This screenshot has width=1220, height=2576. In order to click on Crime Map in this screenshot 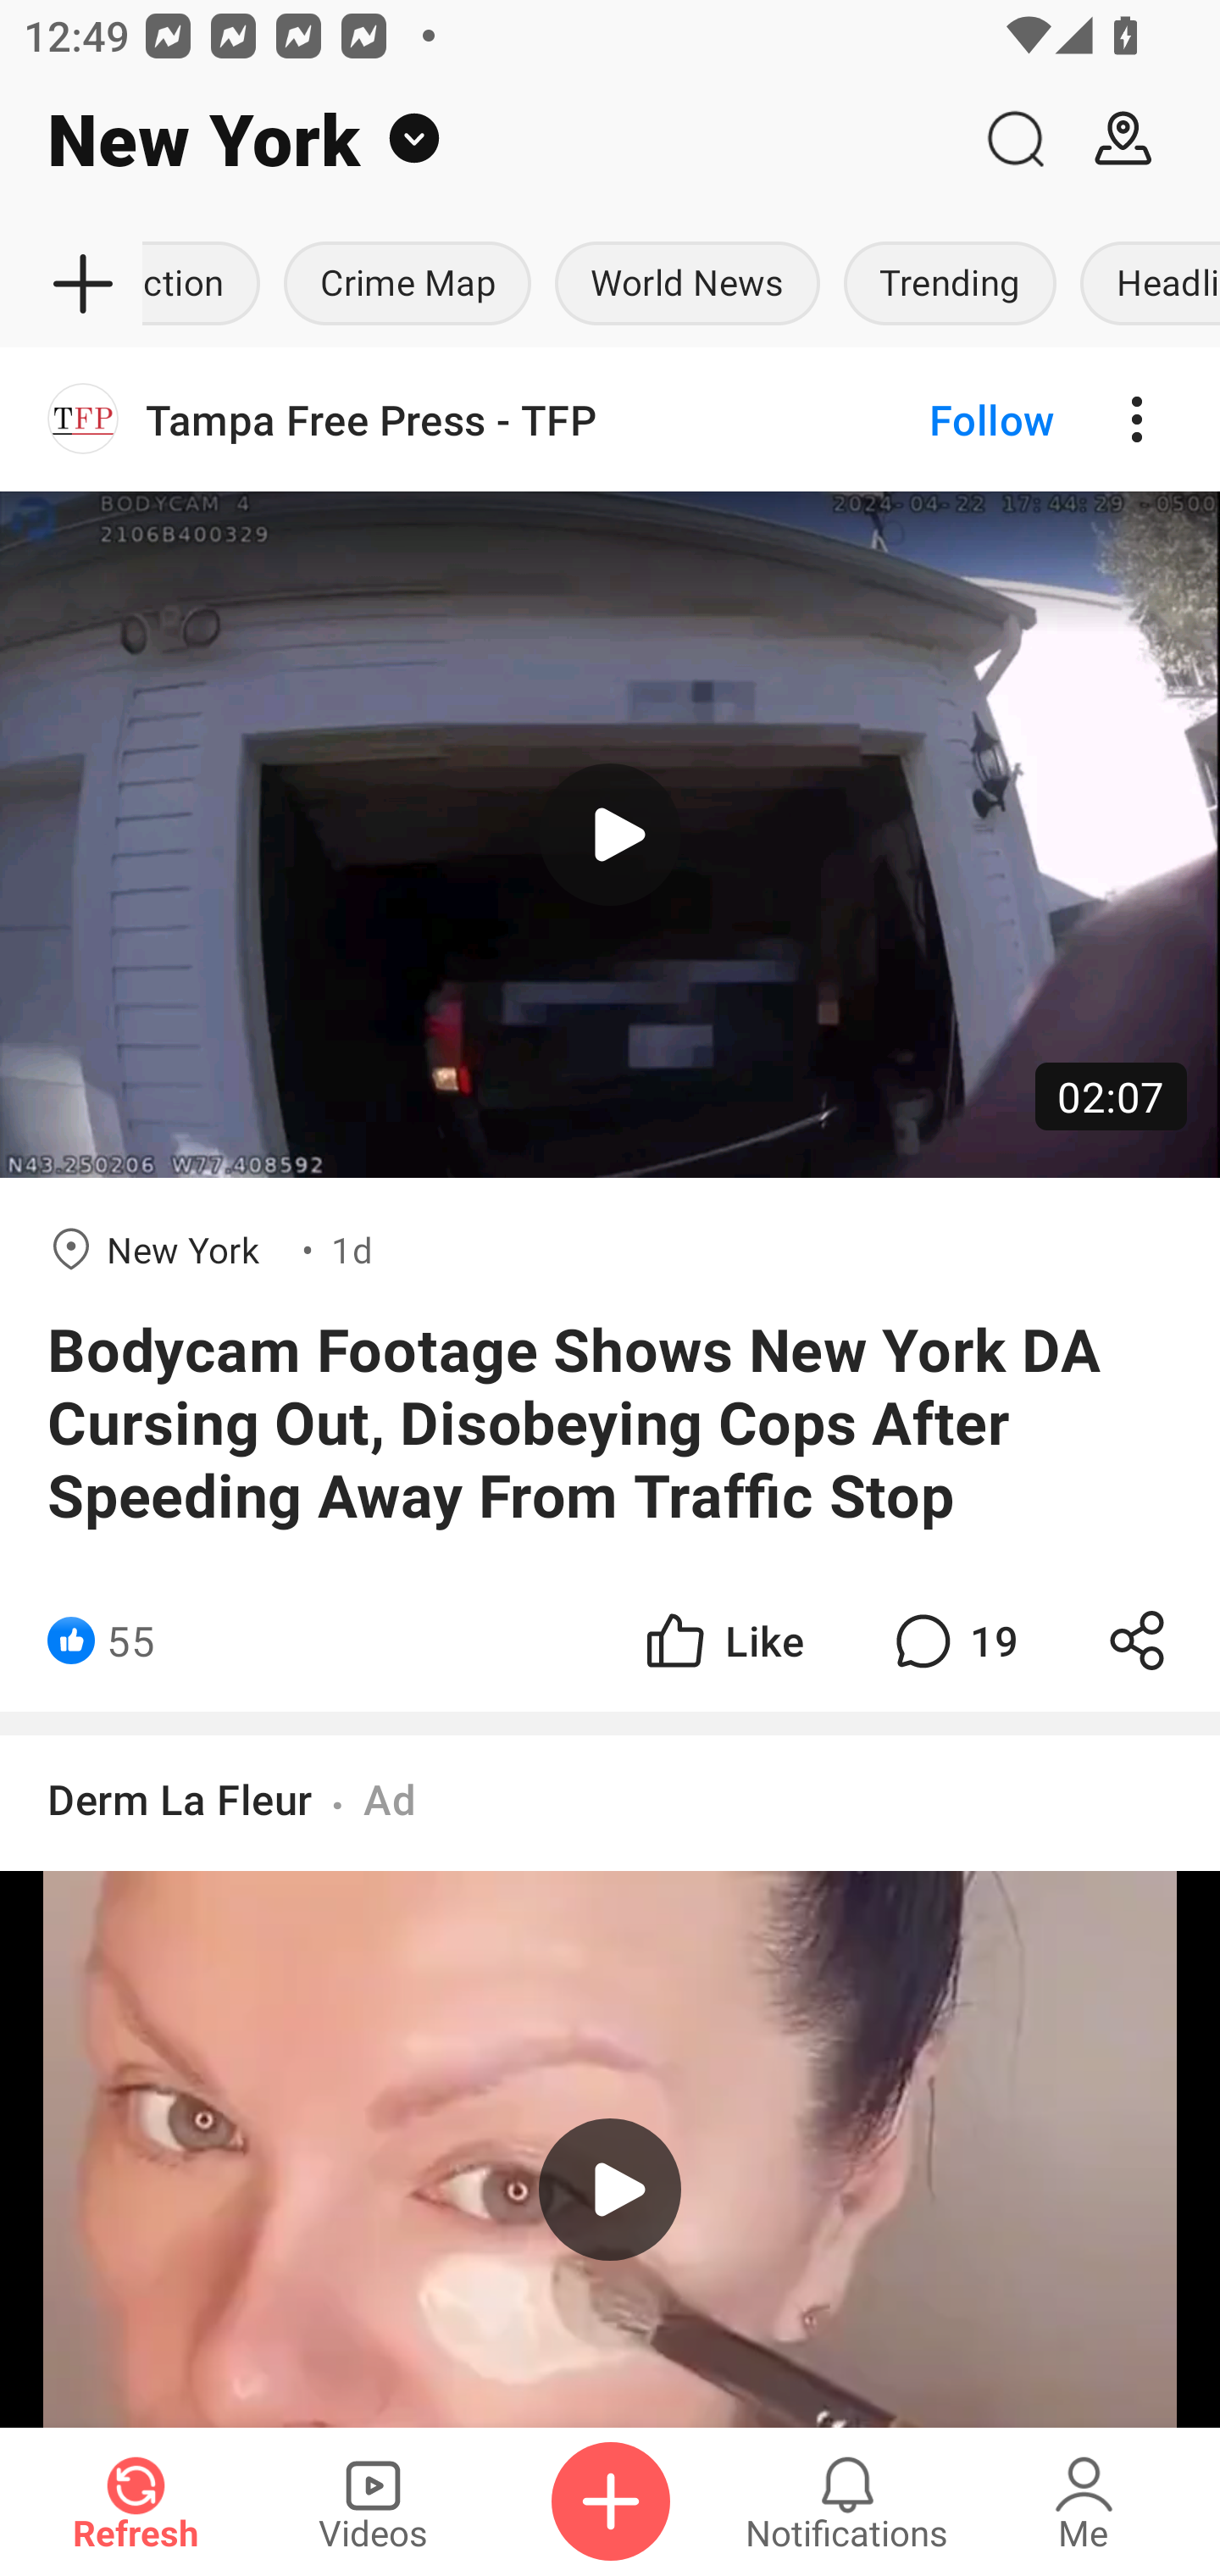, I will do `click(407, 285)`.